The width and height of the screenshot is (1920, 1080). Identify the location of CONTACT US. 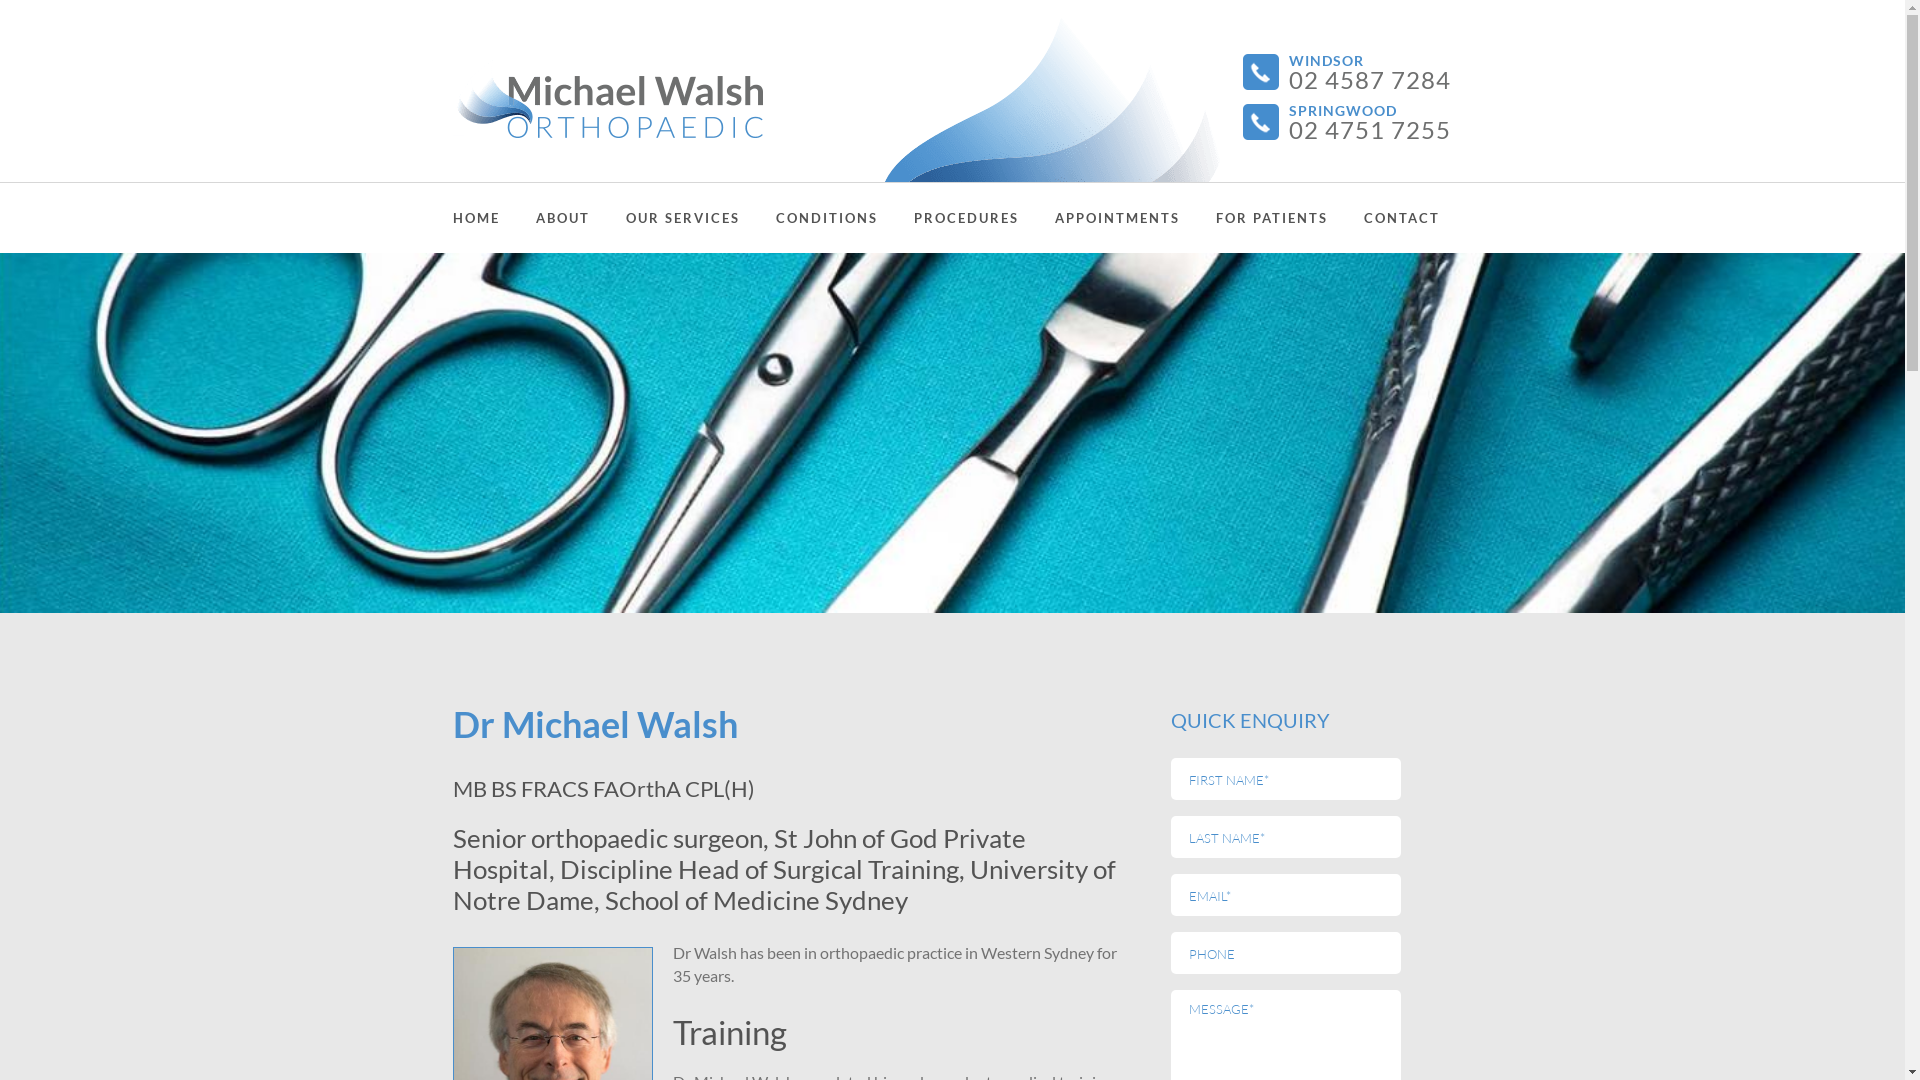
(1305, 276).